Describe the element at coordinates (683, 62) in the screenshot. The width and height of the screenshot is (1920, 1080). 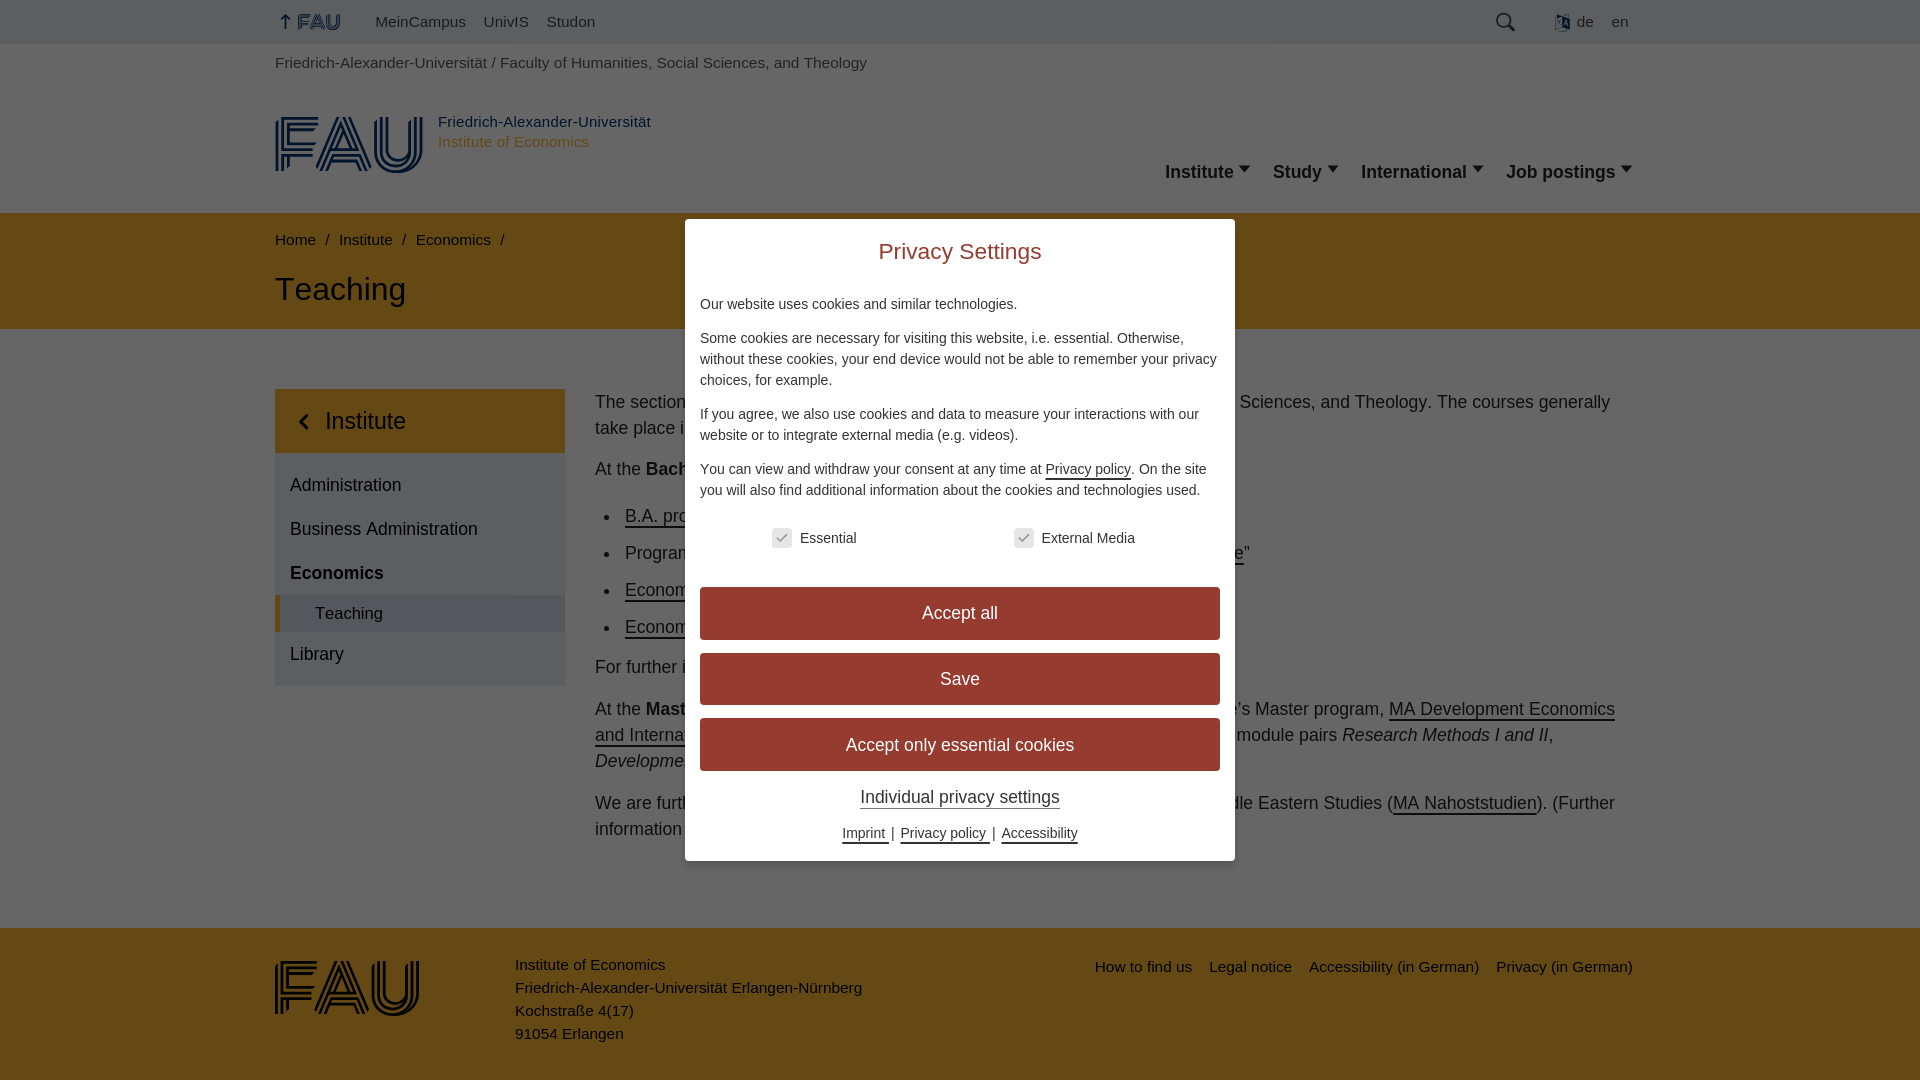
I see `Faculty of Humanities, Social Sciences, and Theology` at that location.